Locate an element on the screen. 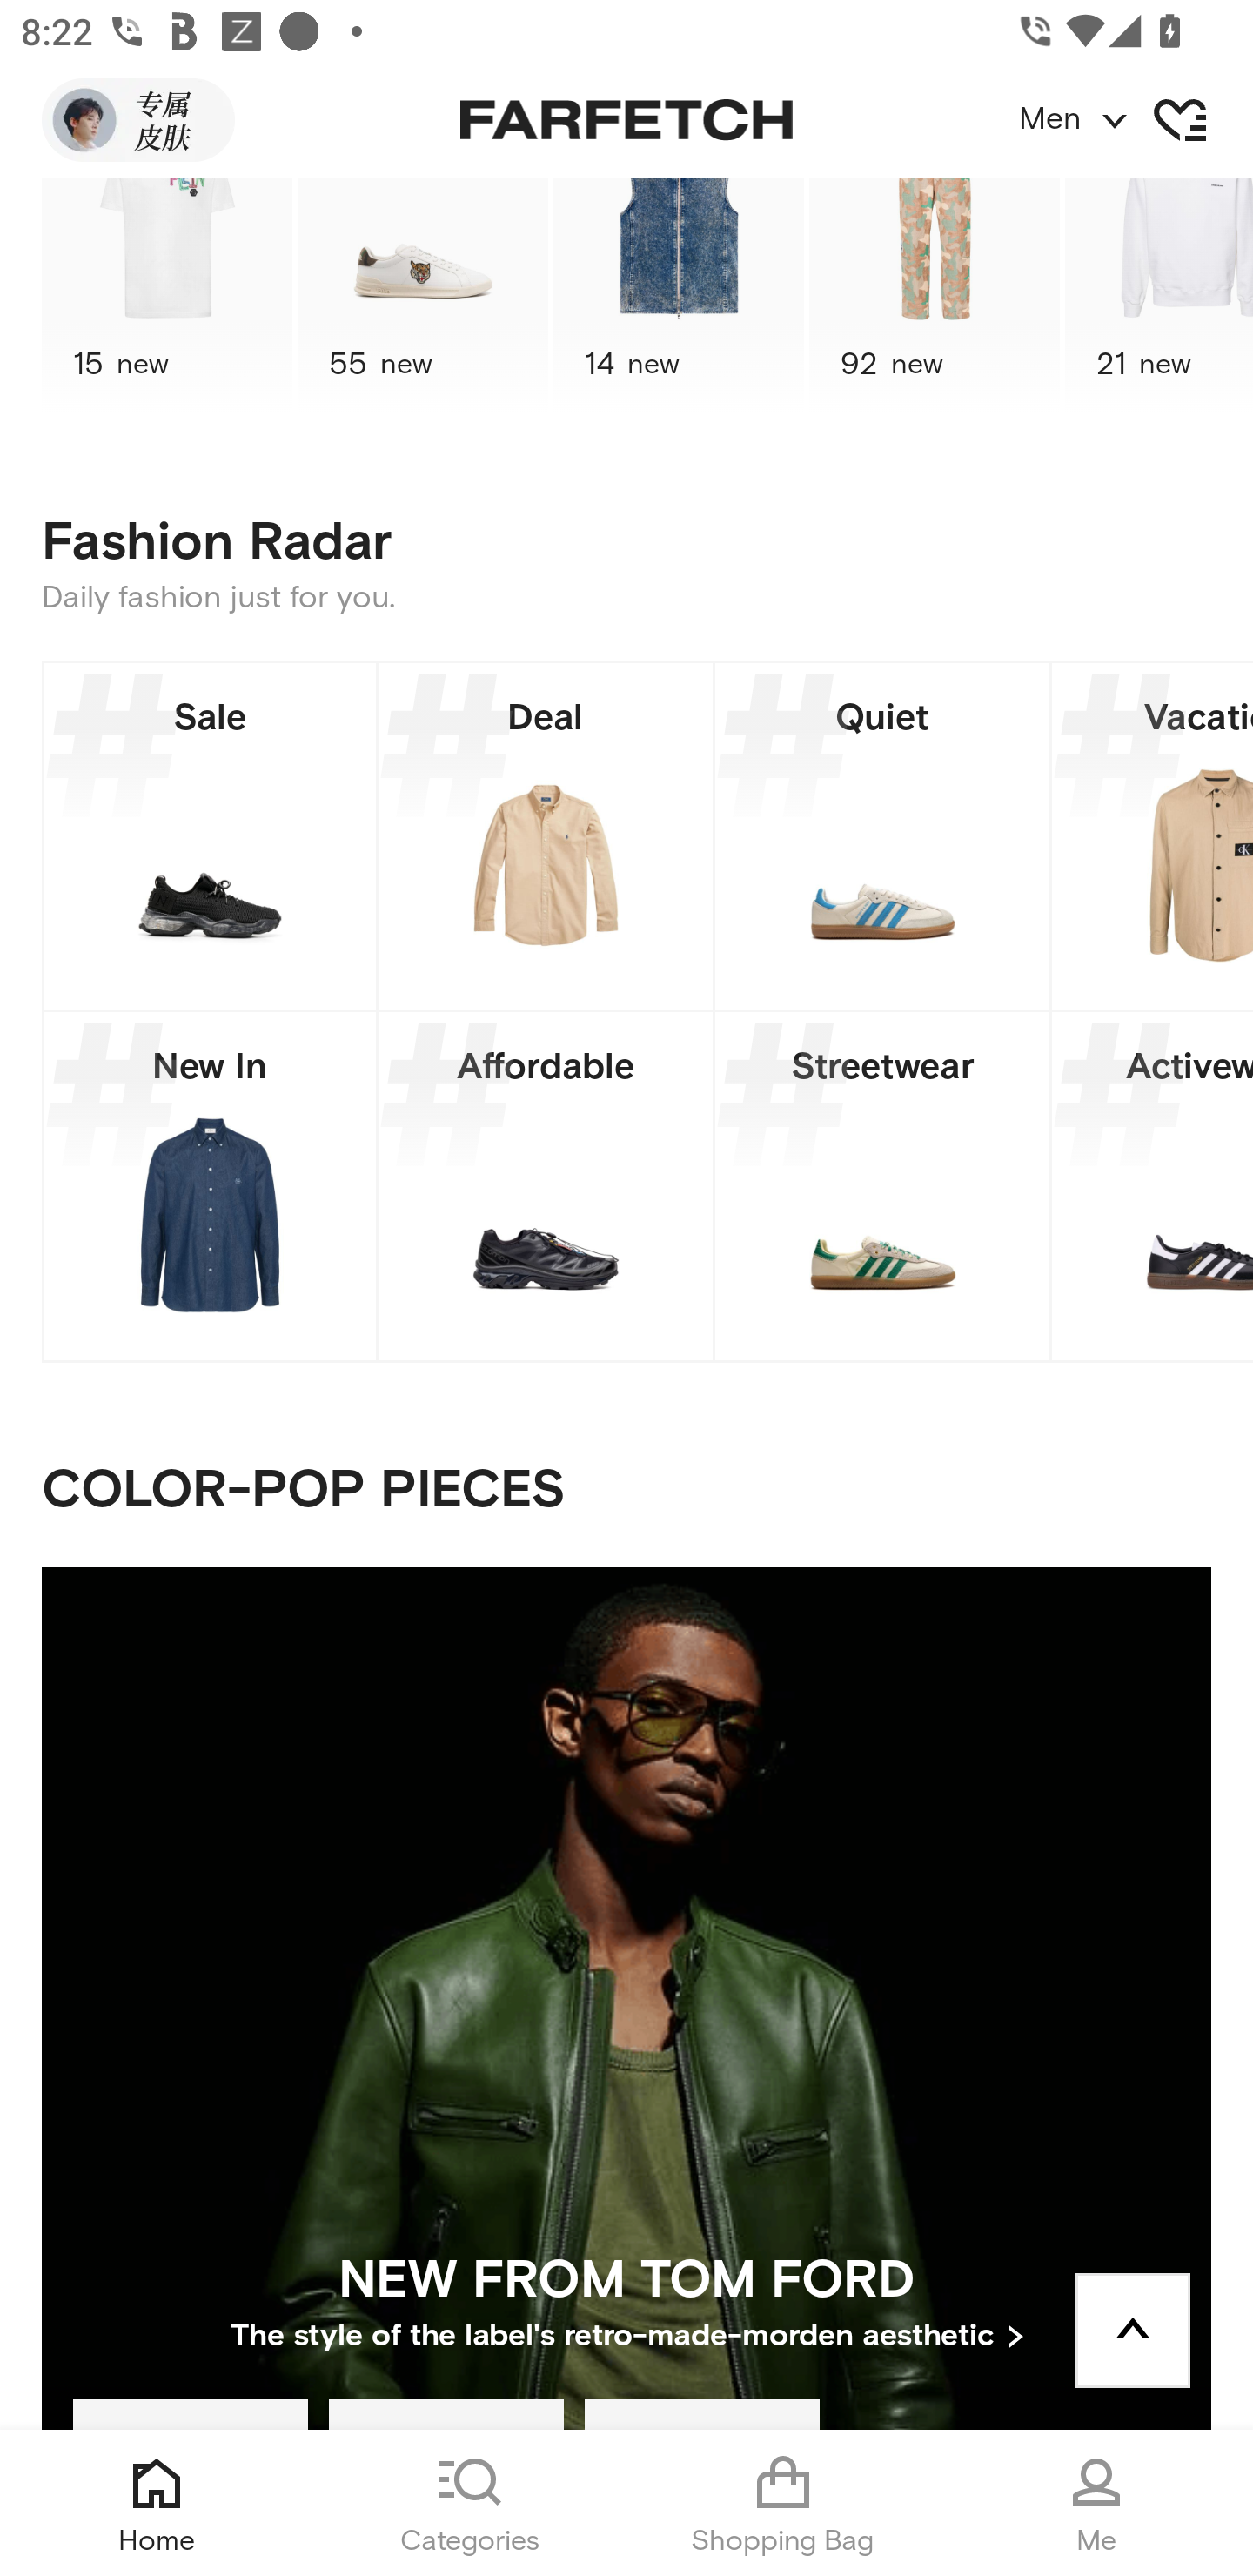 Image resolution: width=1253 pixels, height=2576 pixels. Stone Island 21  new is located at coordinates (1159, 296).